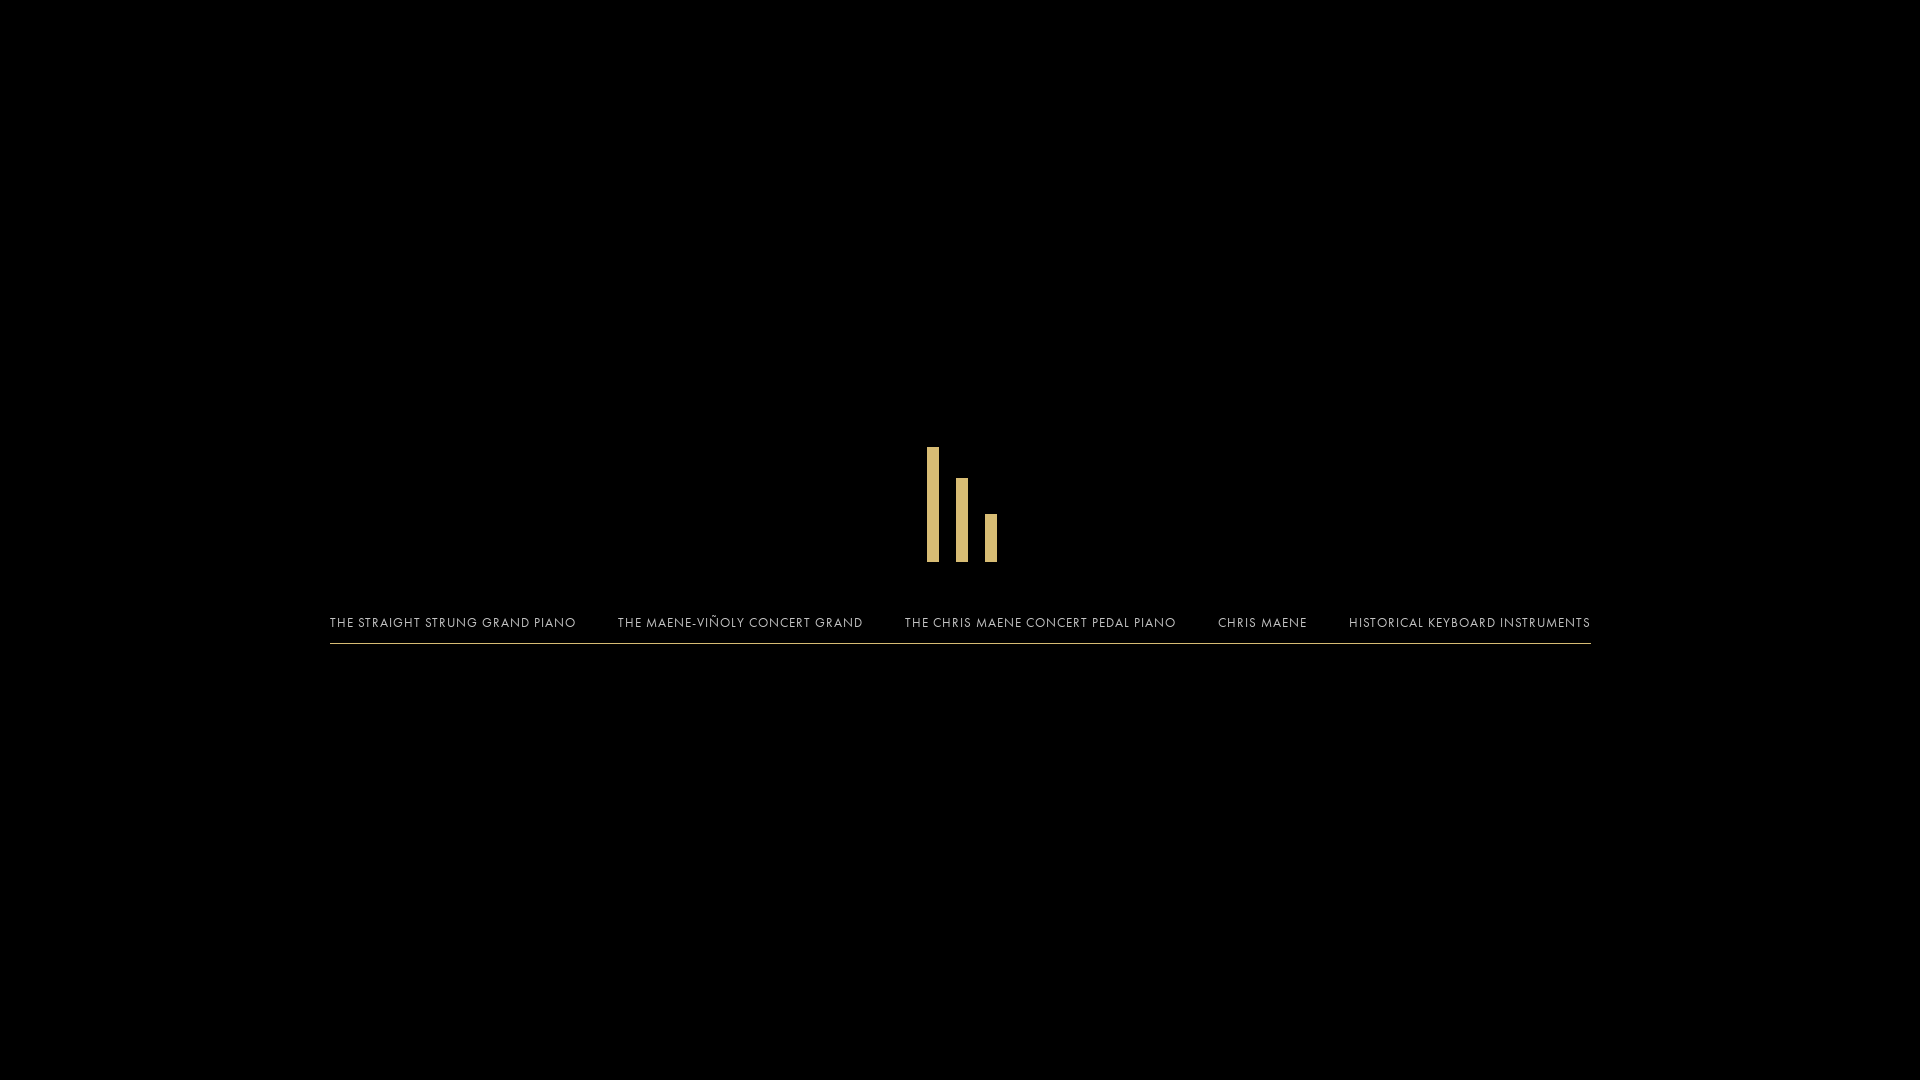 This screenshot has width=1920, height=1080. I want to click on CHRIS MAENE, so click(1262, 622).